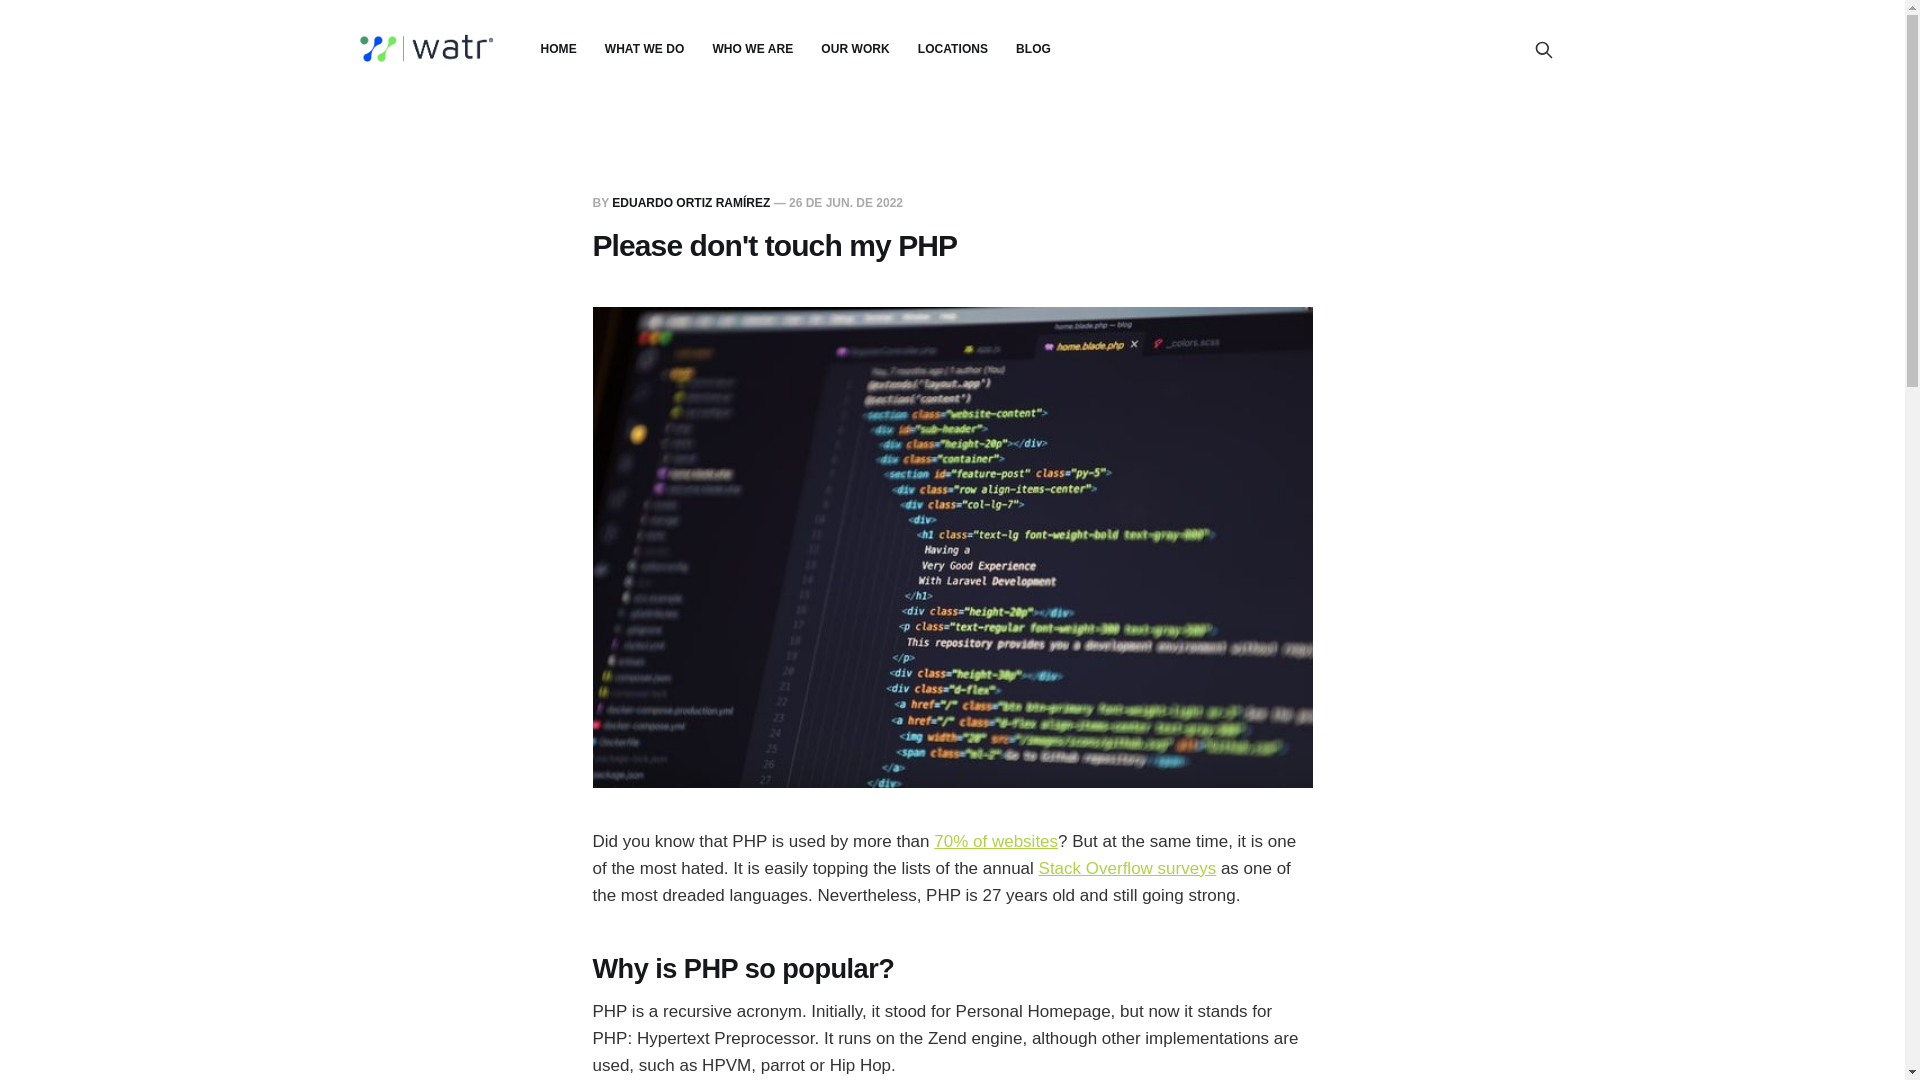 Image resolution: width=1920 pixels, height=1080 pixels. I want to click on HOME, so click(558, 49).